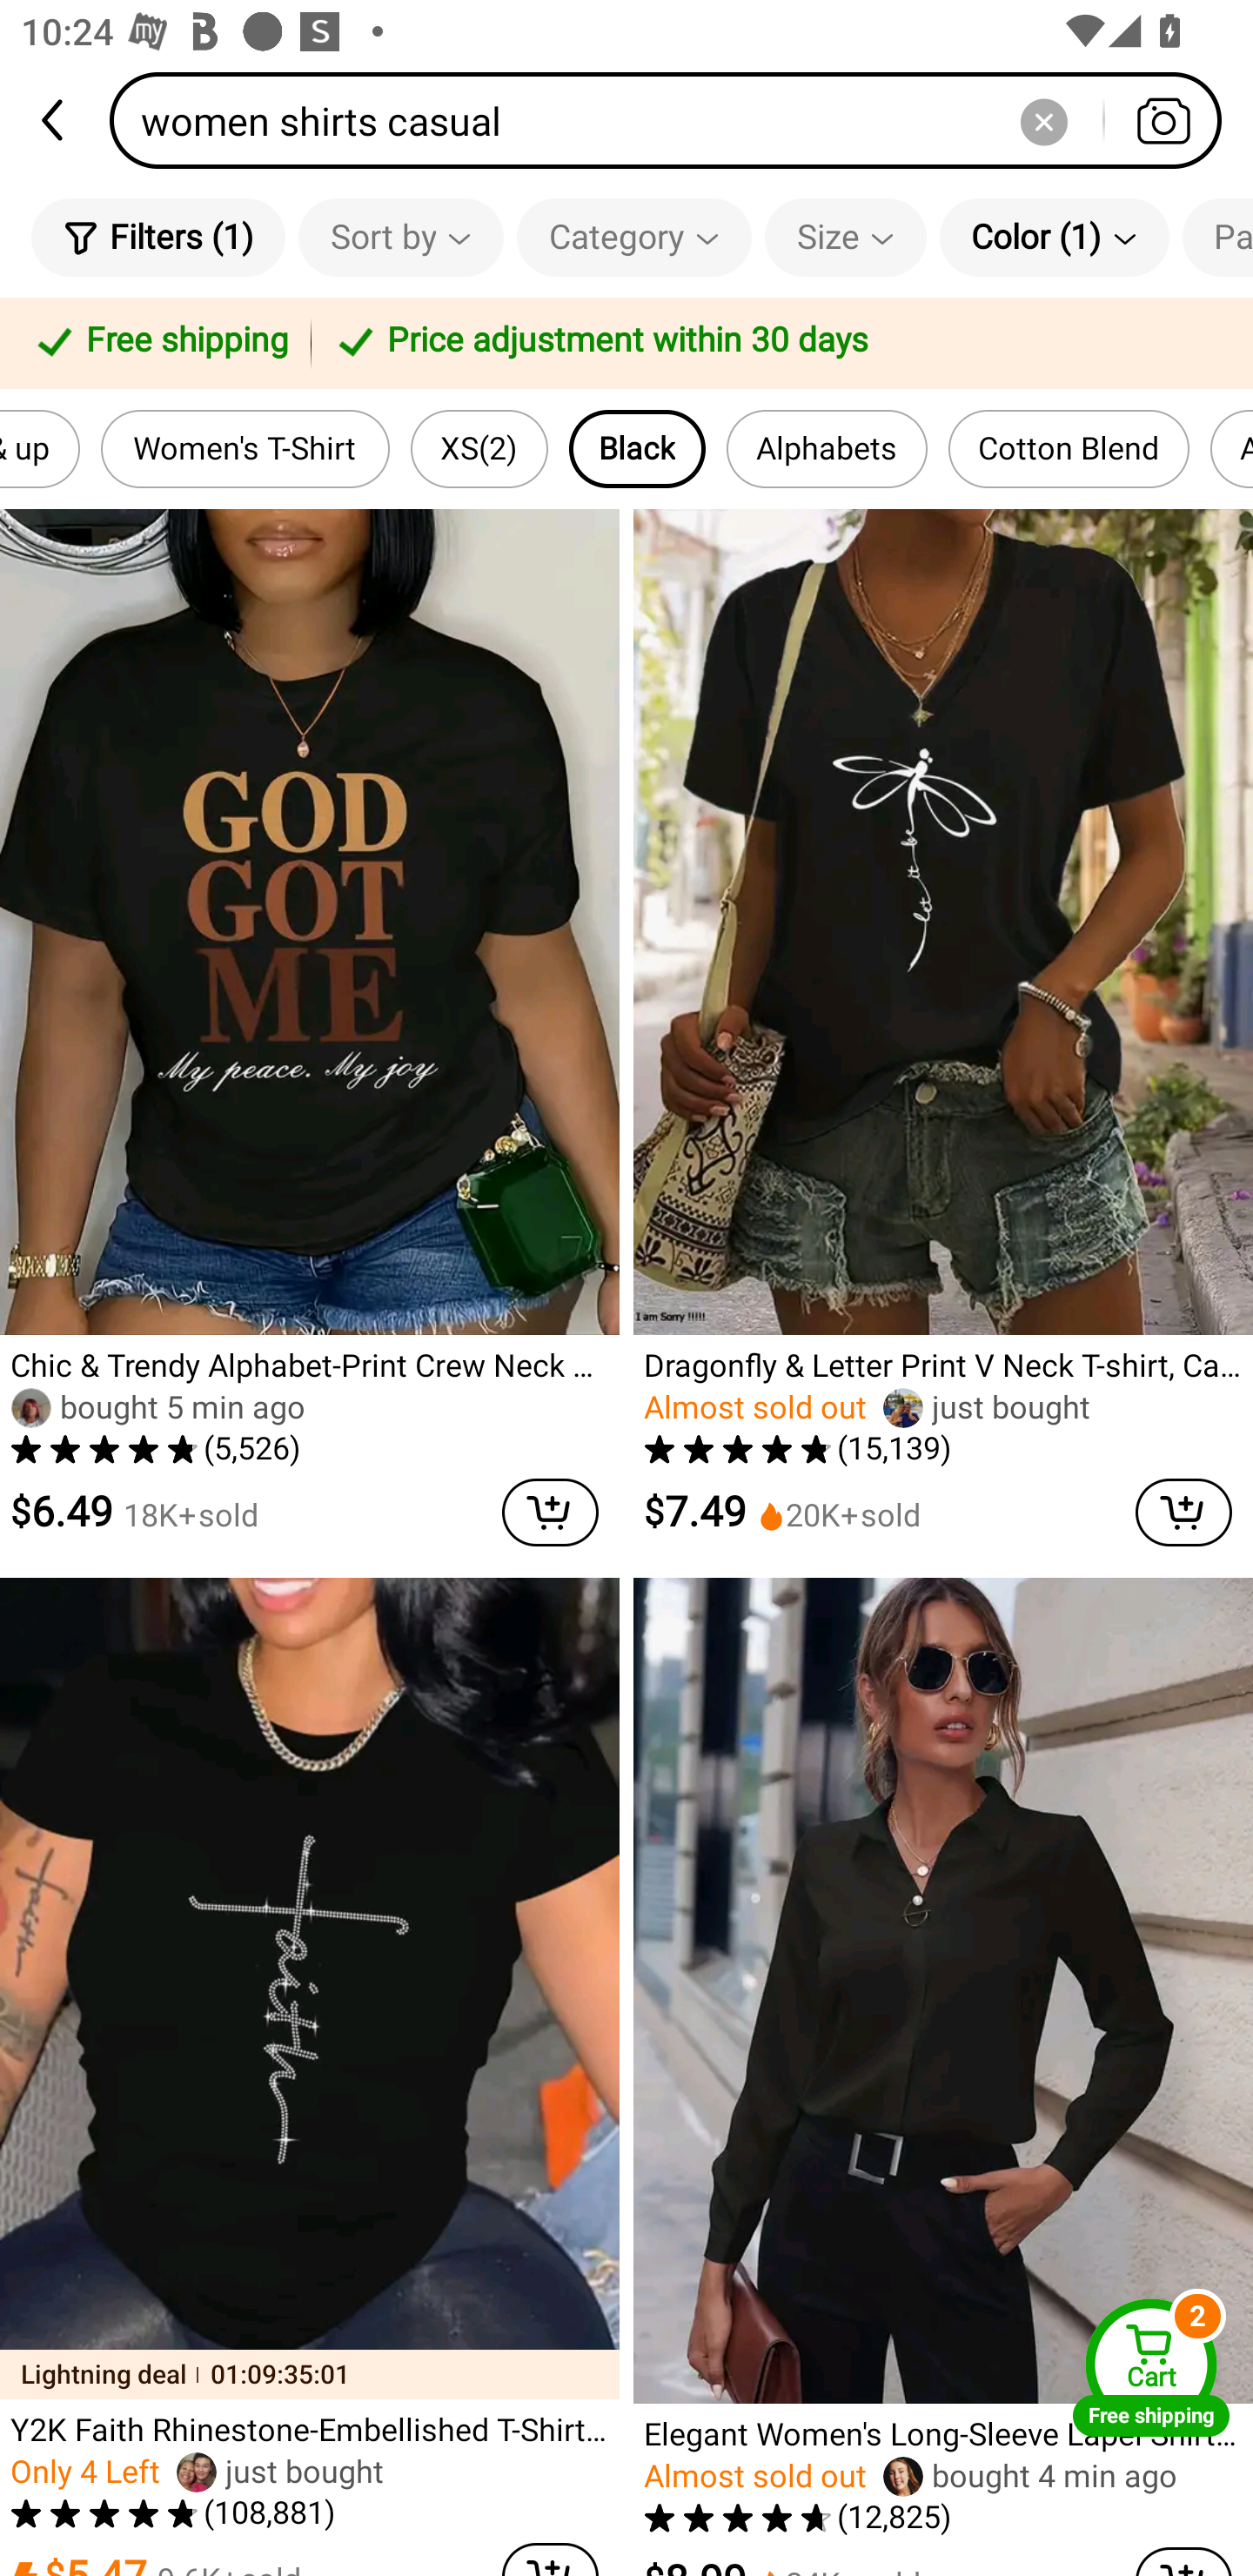  I want to click on Cart Free shipping Cart, so click(1151, 2367).